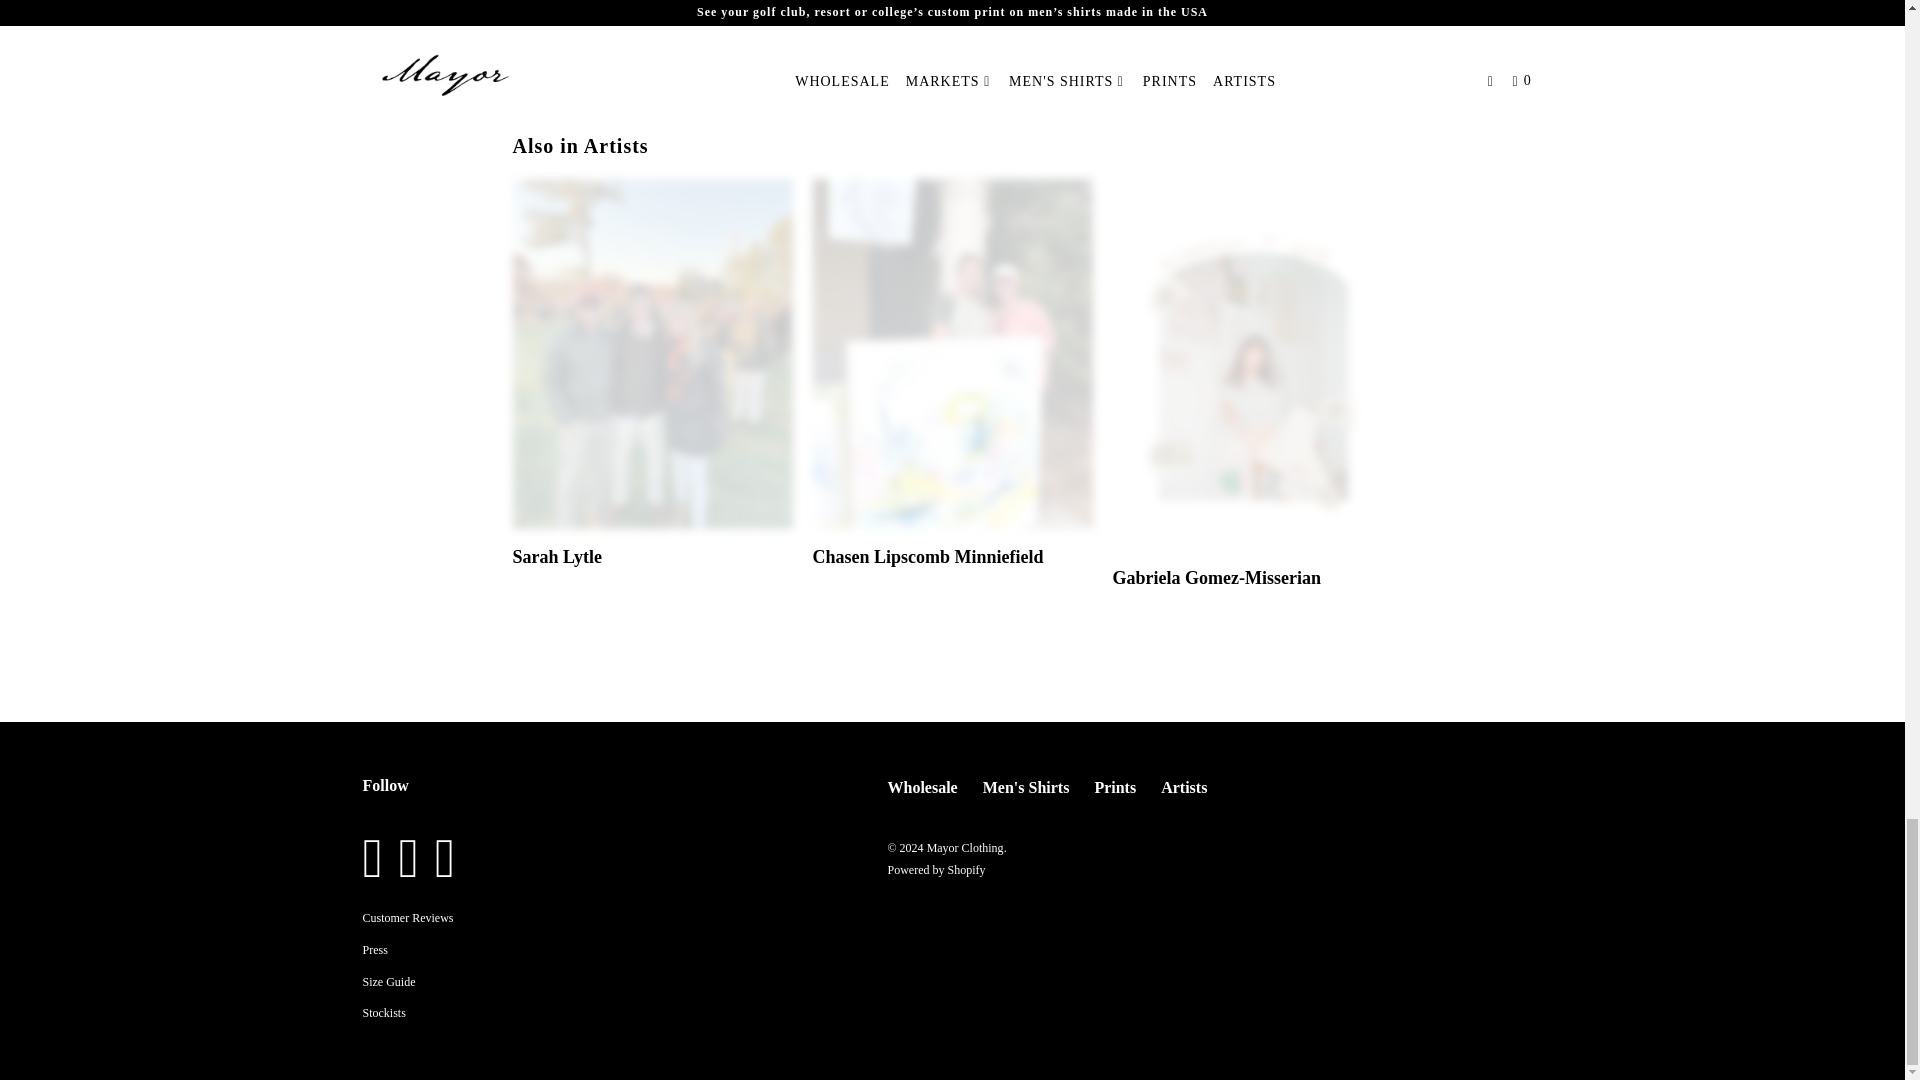 The width and height of the screenshot is (1920, 1080). What do you see at coordinates (408, 918) in the screenshot?
I see `Customer Reviews` at bounding box center [408, 918].